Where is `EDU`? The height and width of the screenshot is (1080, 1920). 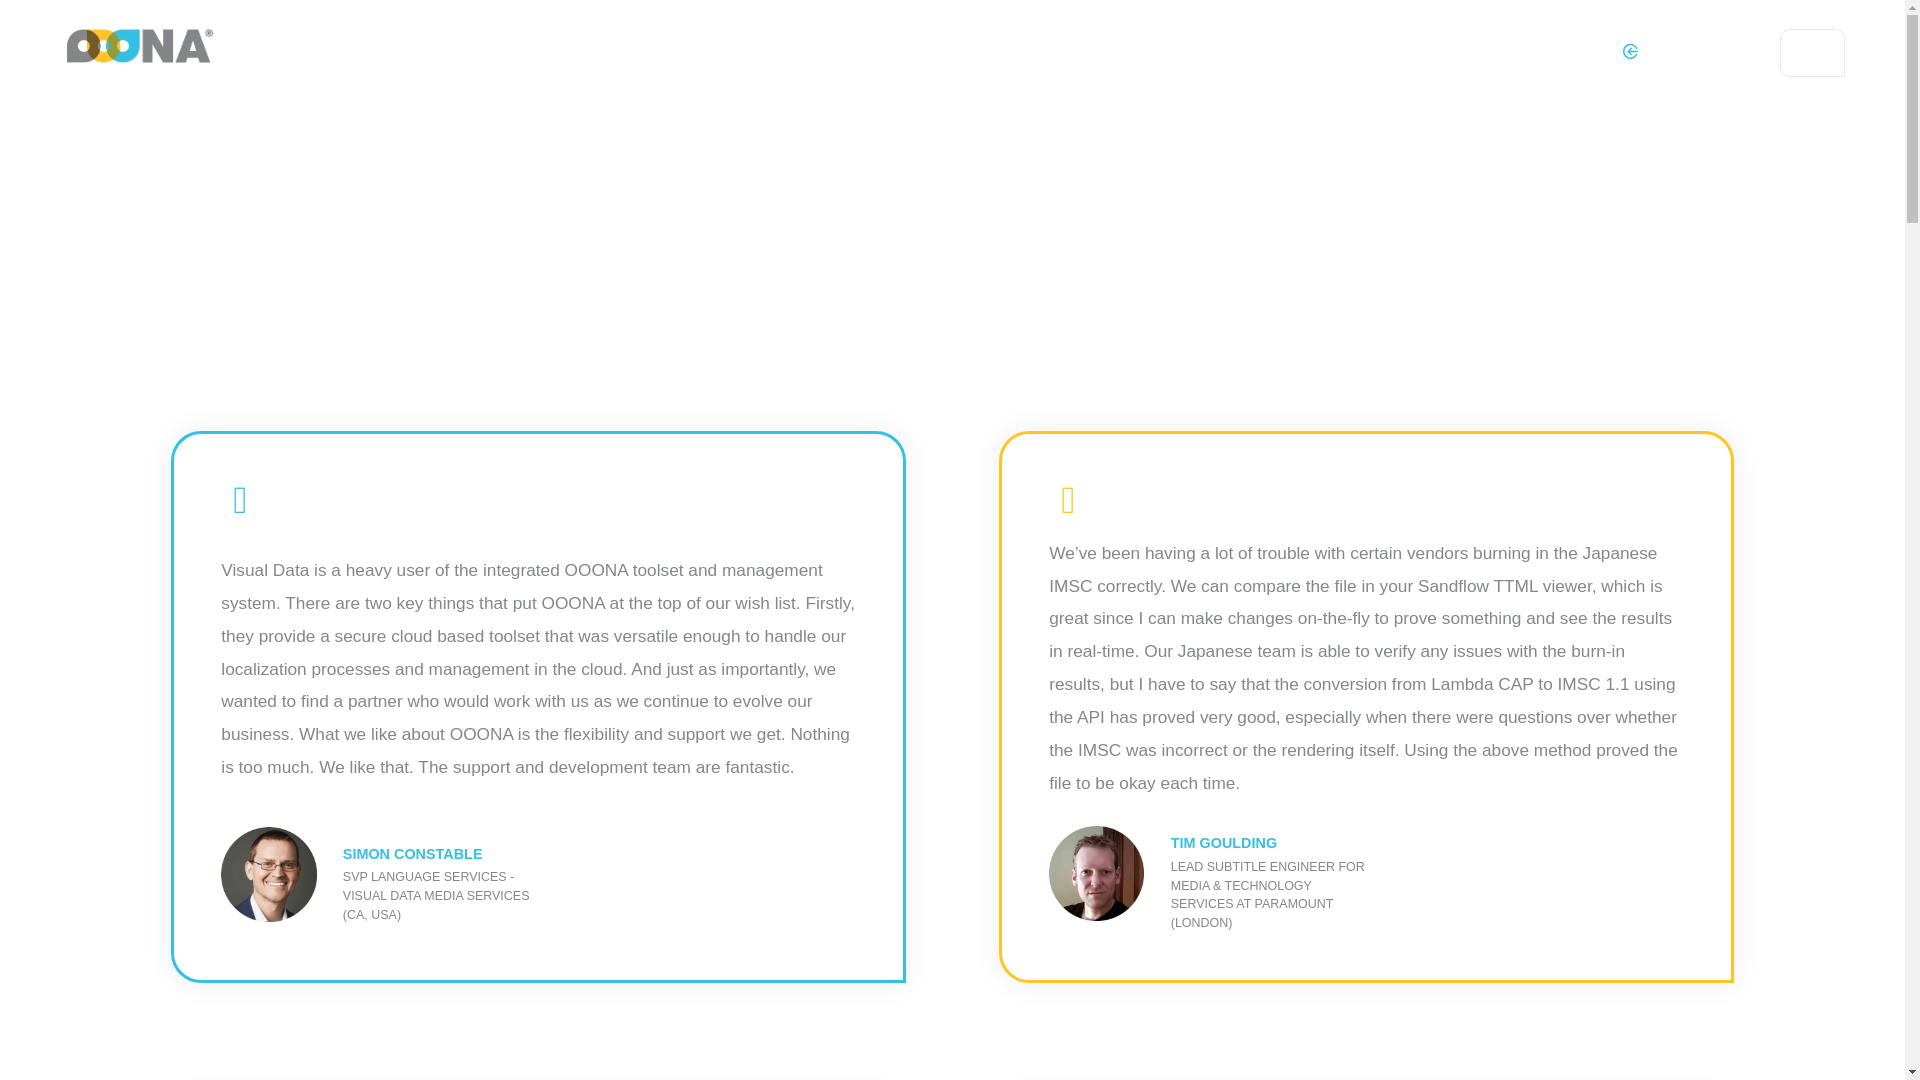 EDU is located at coordinates (776, 52).